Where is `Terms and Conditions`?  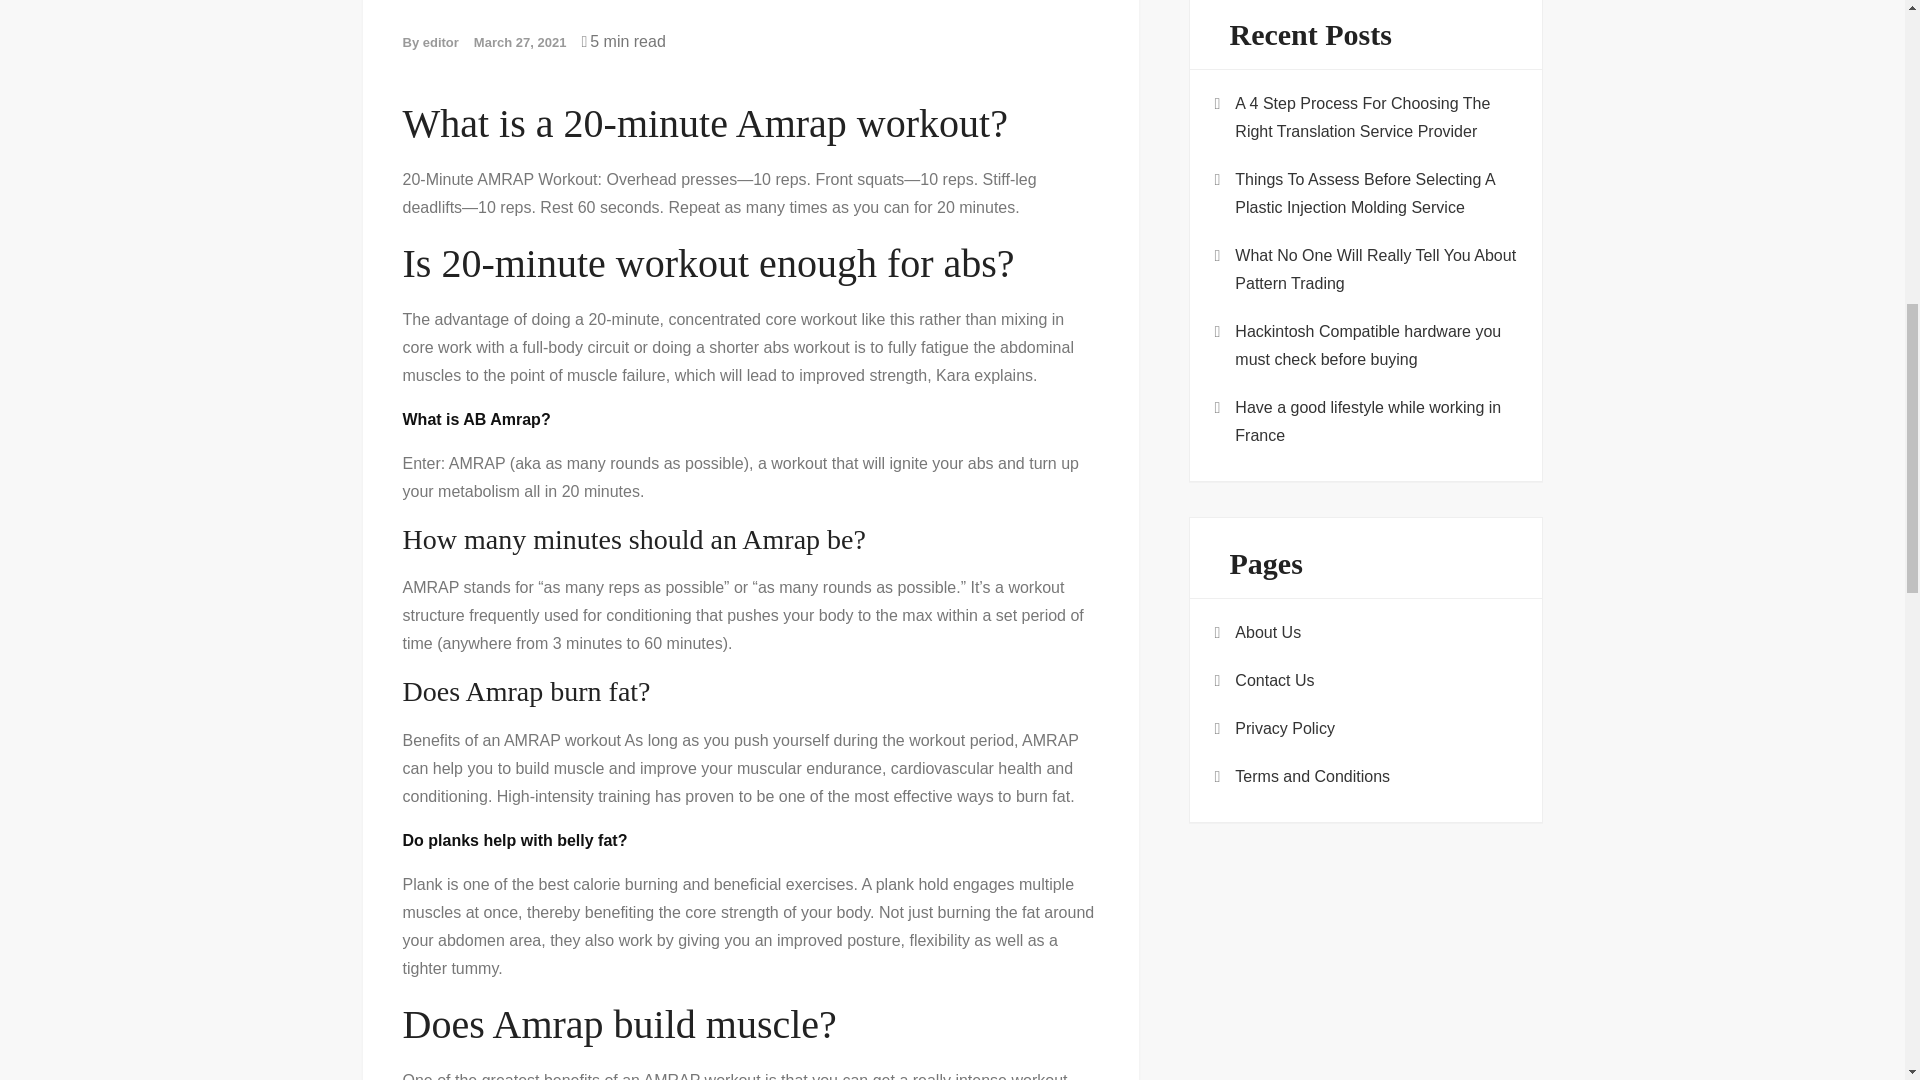
Terms and Conditions is located at coordinates (1312, 776).